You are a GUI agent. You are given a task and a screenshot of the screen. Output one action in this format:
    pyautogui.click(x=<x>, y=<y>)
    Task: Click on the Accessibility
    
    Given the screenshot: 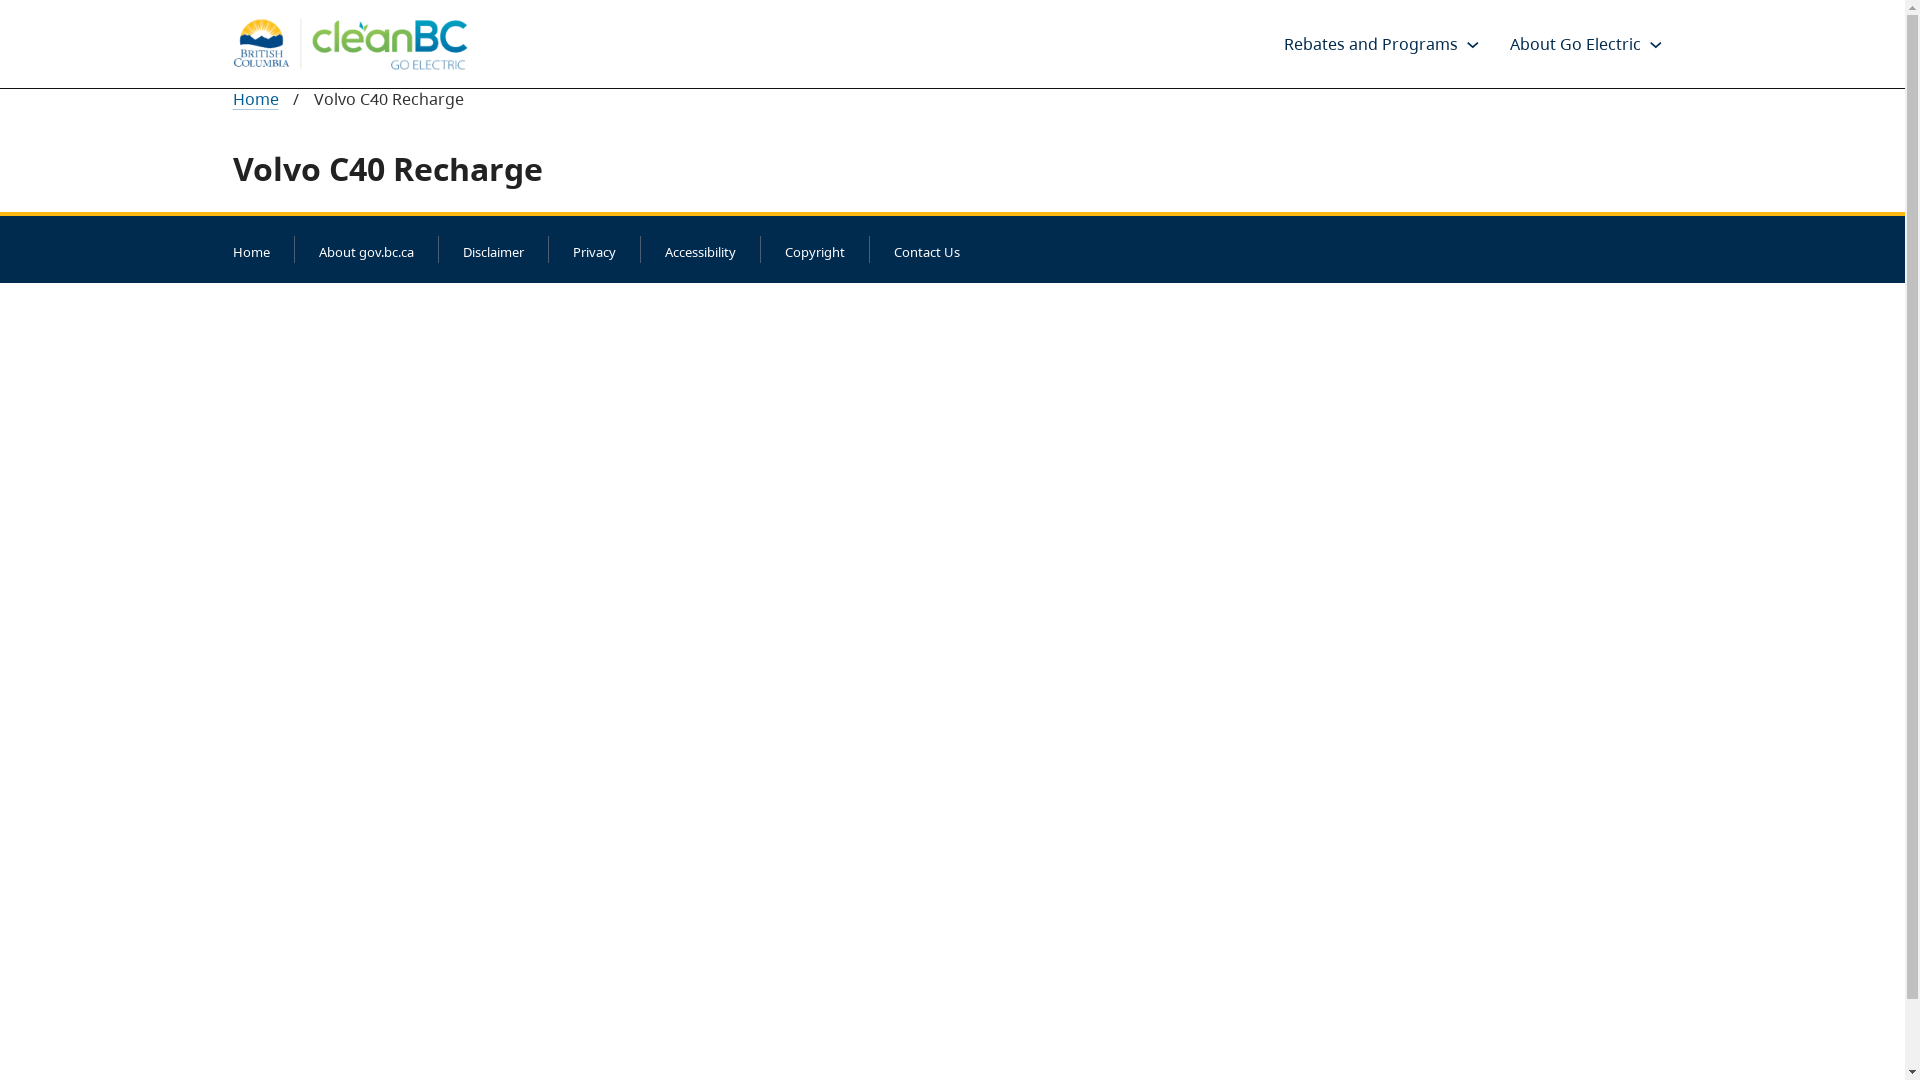 What is the action you would take?
    pyautogui.click(x=700, y=252)
    